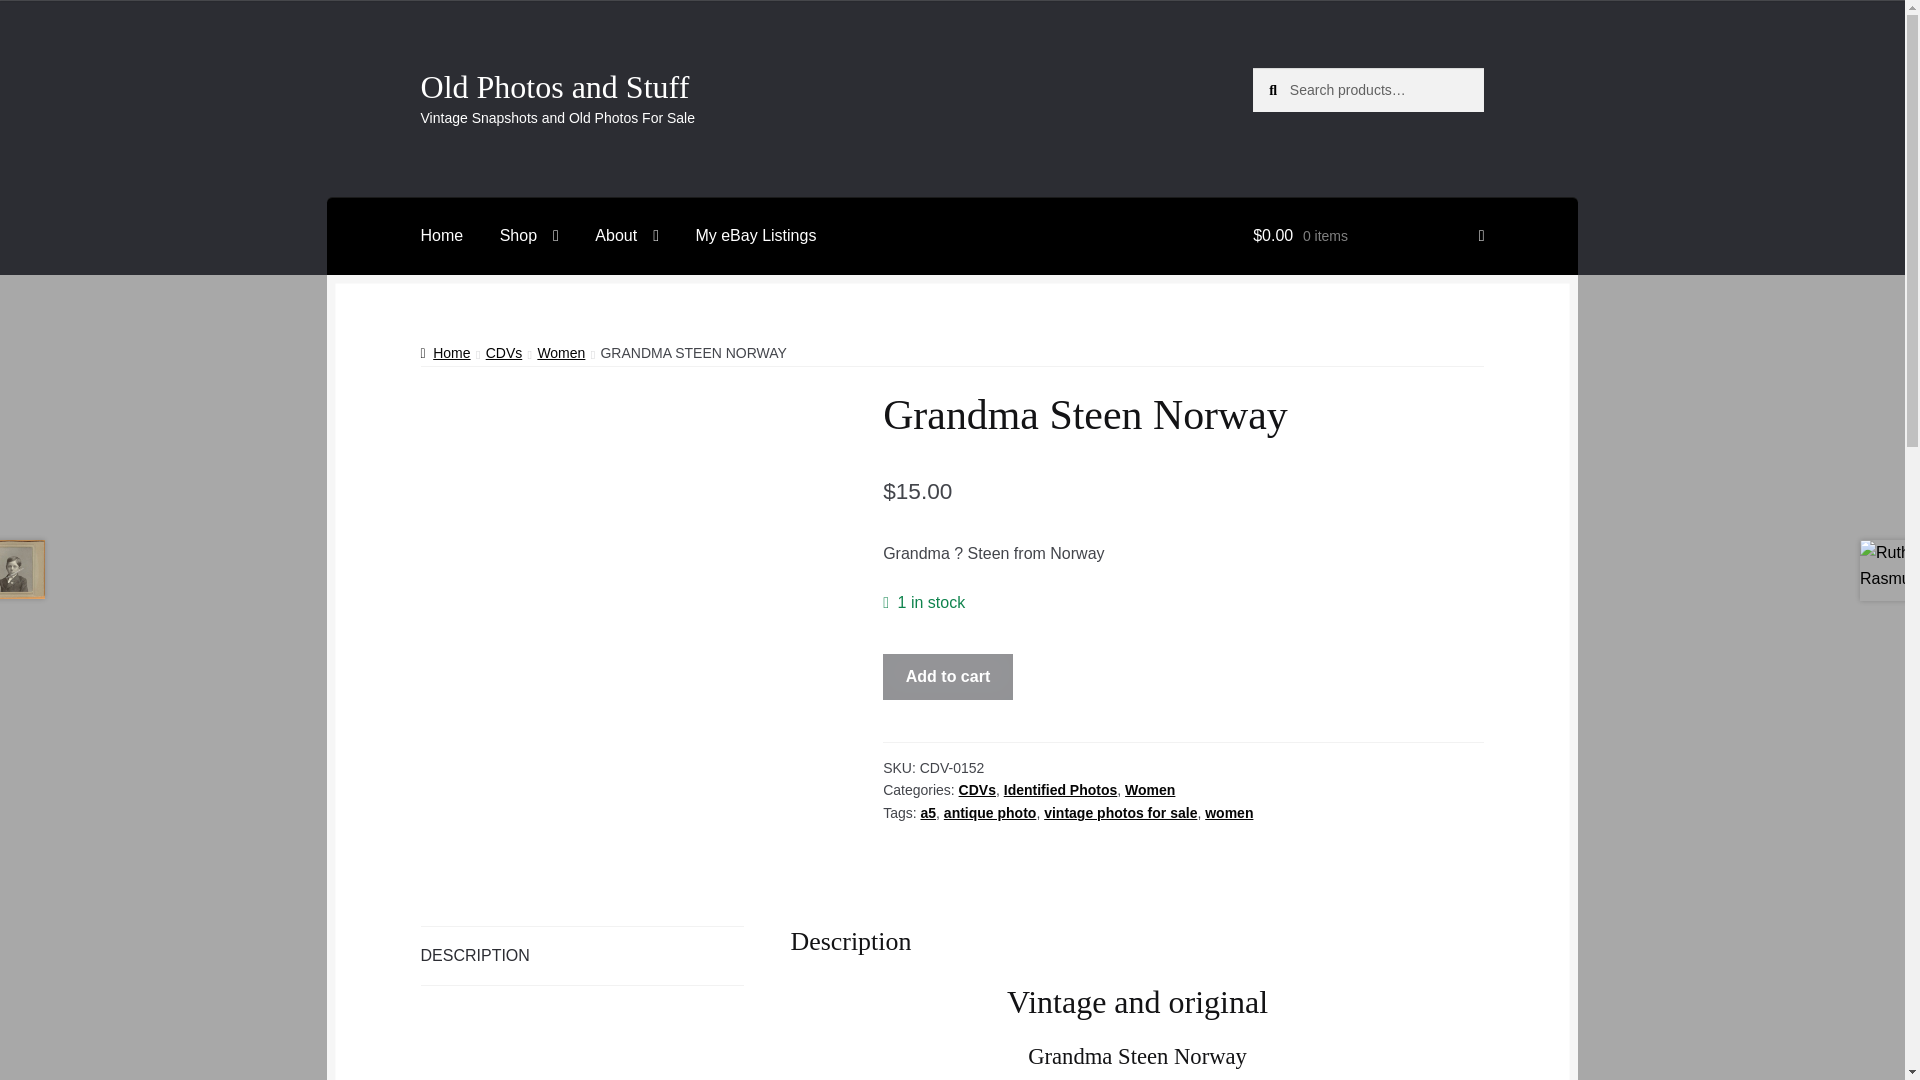 This screenshot has height=1080, width=1920. I want to click on Old Photos and Stuff, so click(554, 86).